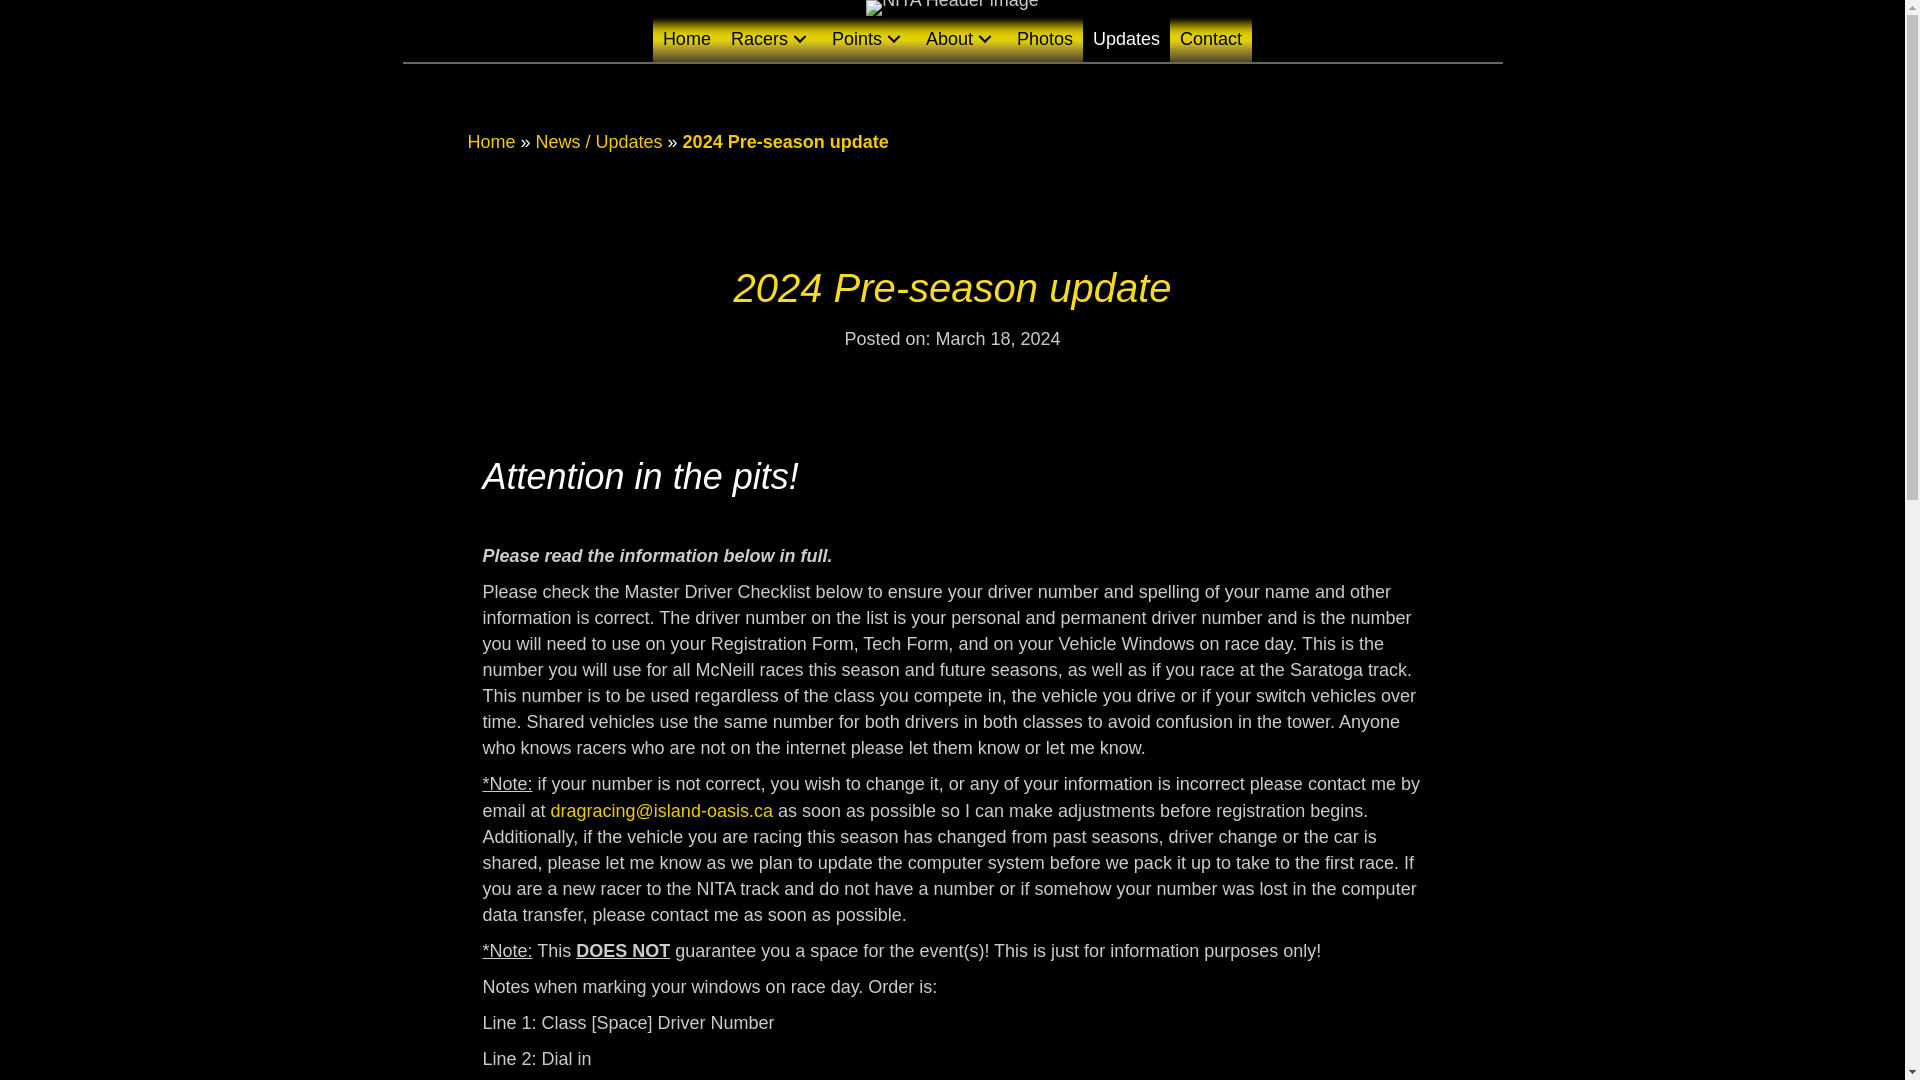  What do you see at coordinates (868, 38) in the screenshot?
I see `Points` at bounding box center [868, 38].